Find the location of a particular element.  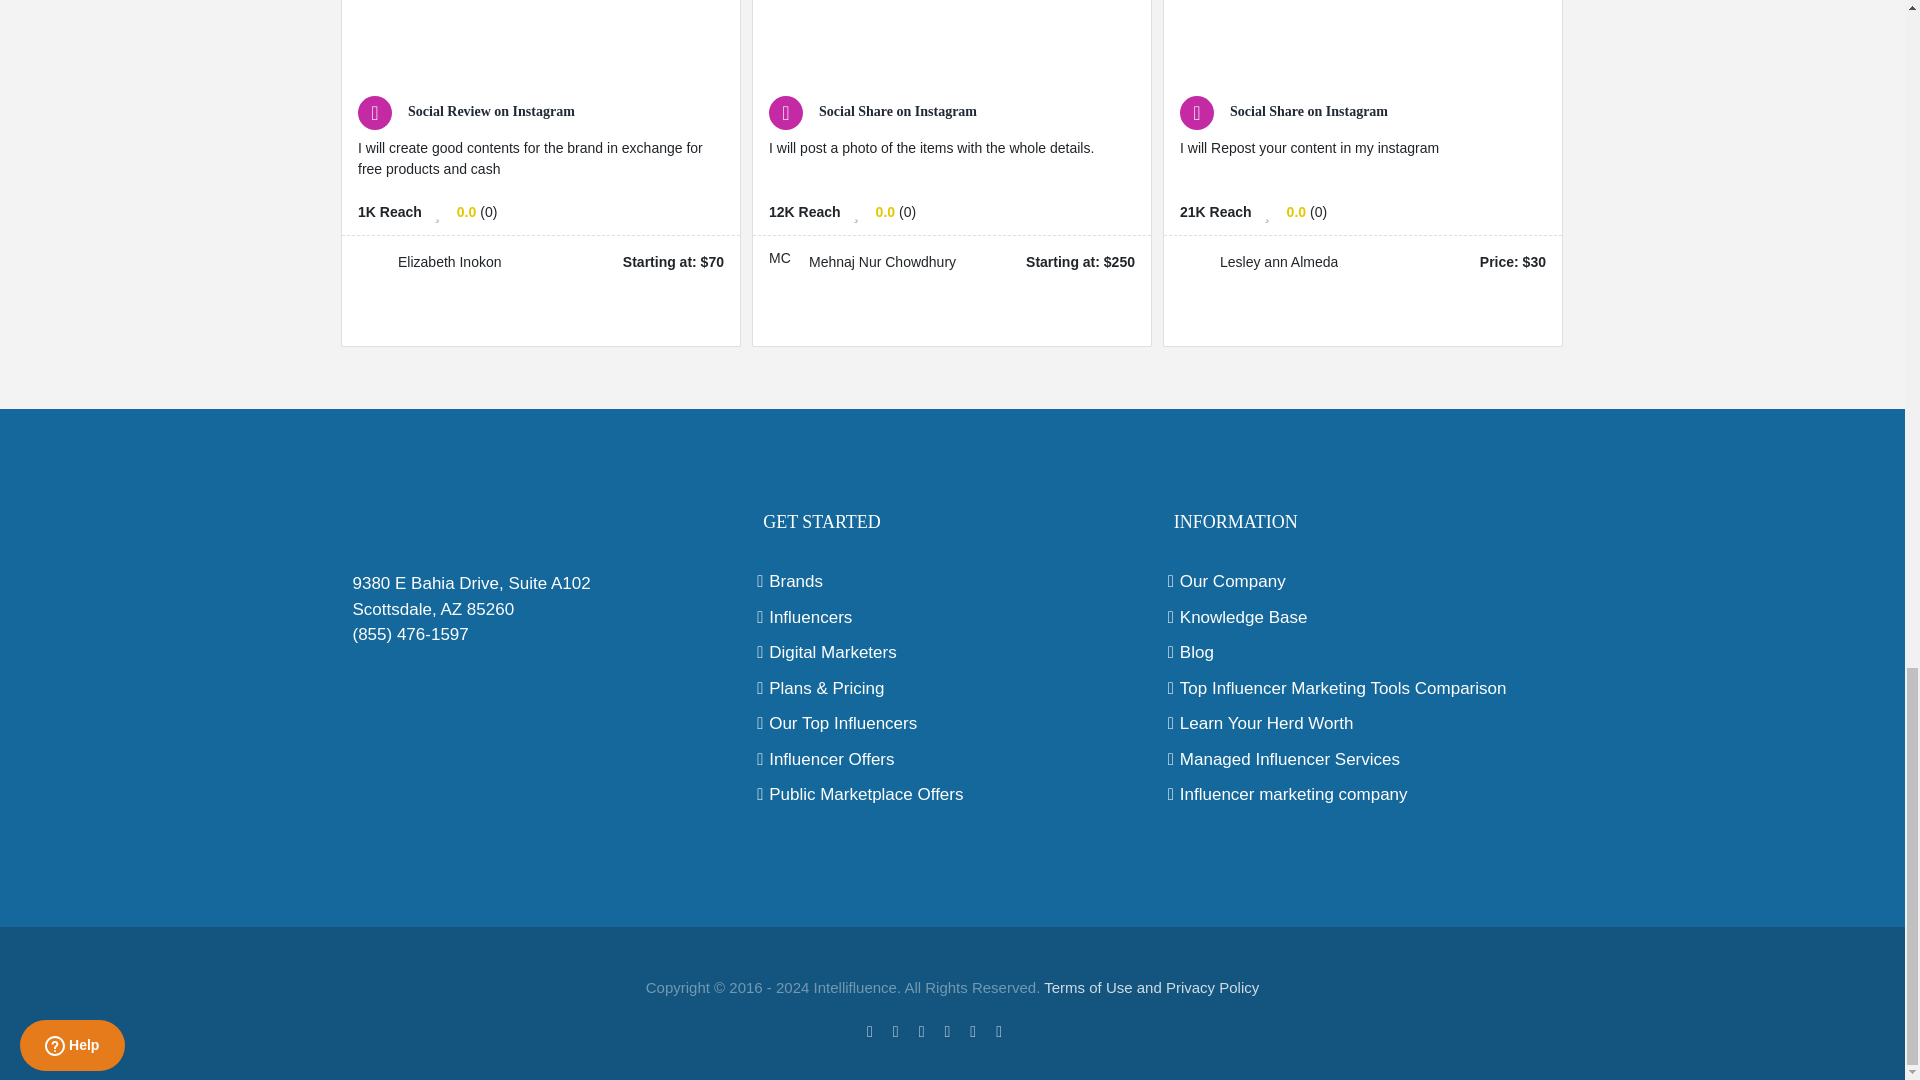

Brands is located at coordinates (952, 582).